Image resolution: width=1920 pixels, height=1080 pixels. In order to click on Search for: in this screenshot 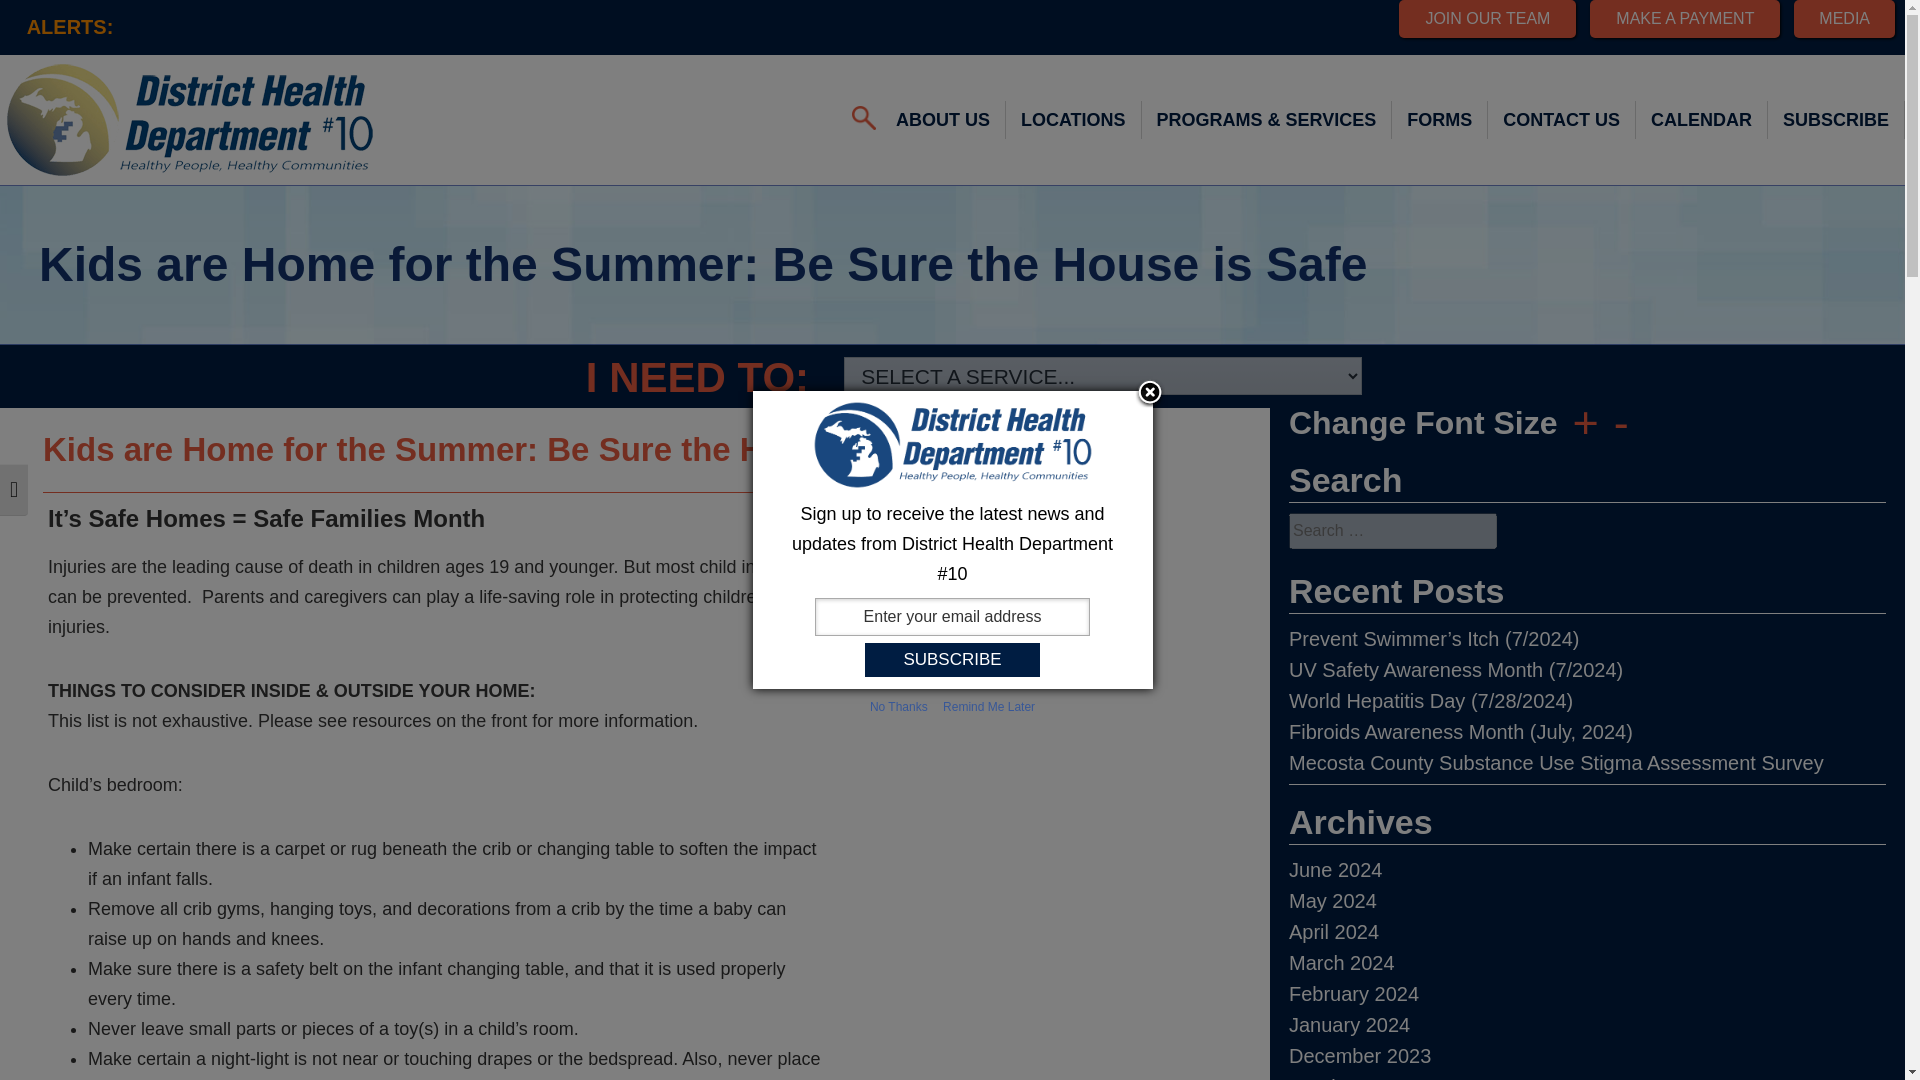, I will do `click(864, 118)`.